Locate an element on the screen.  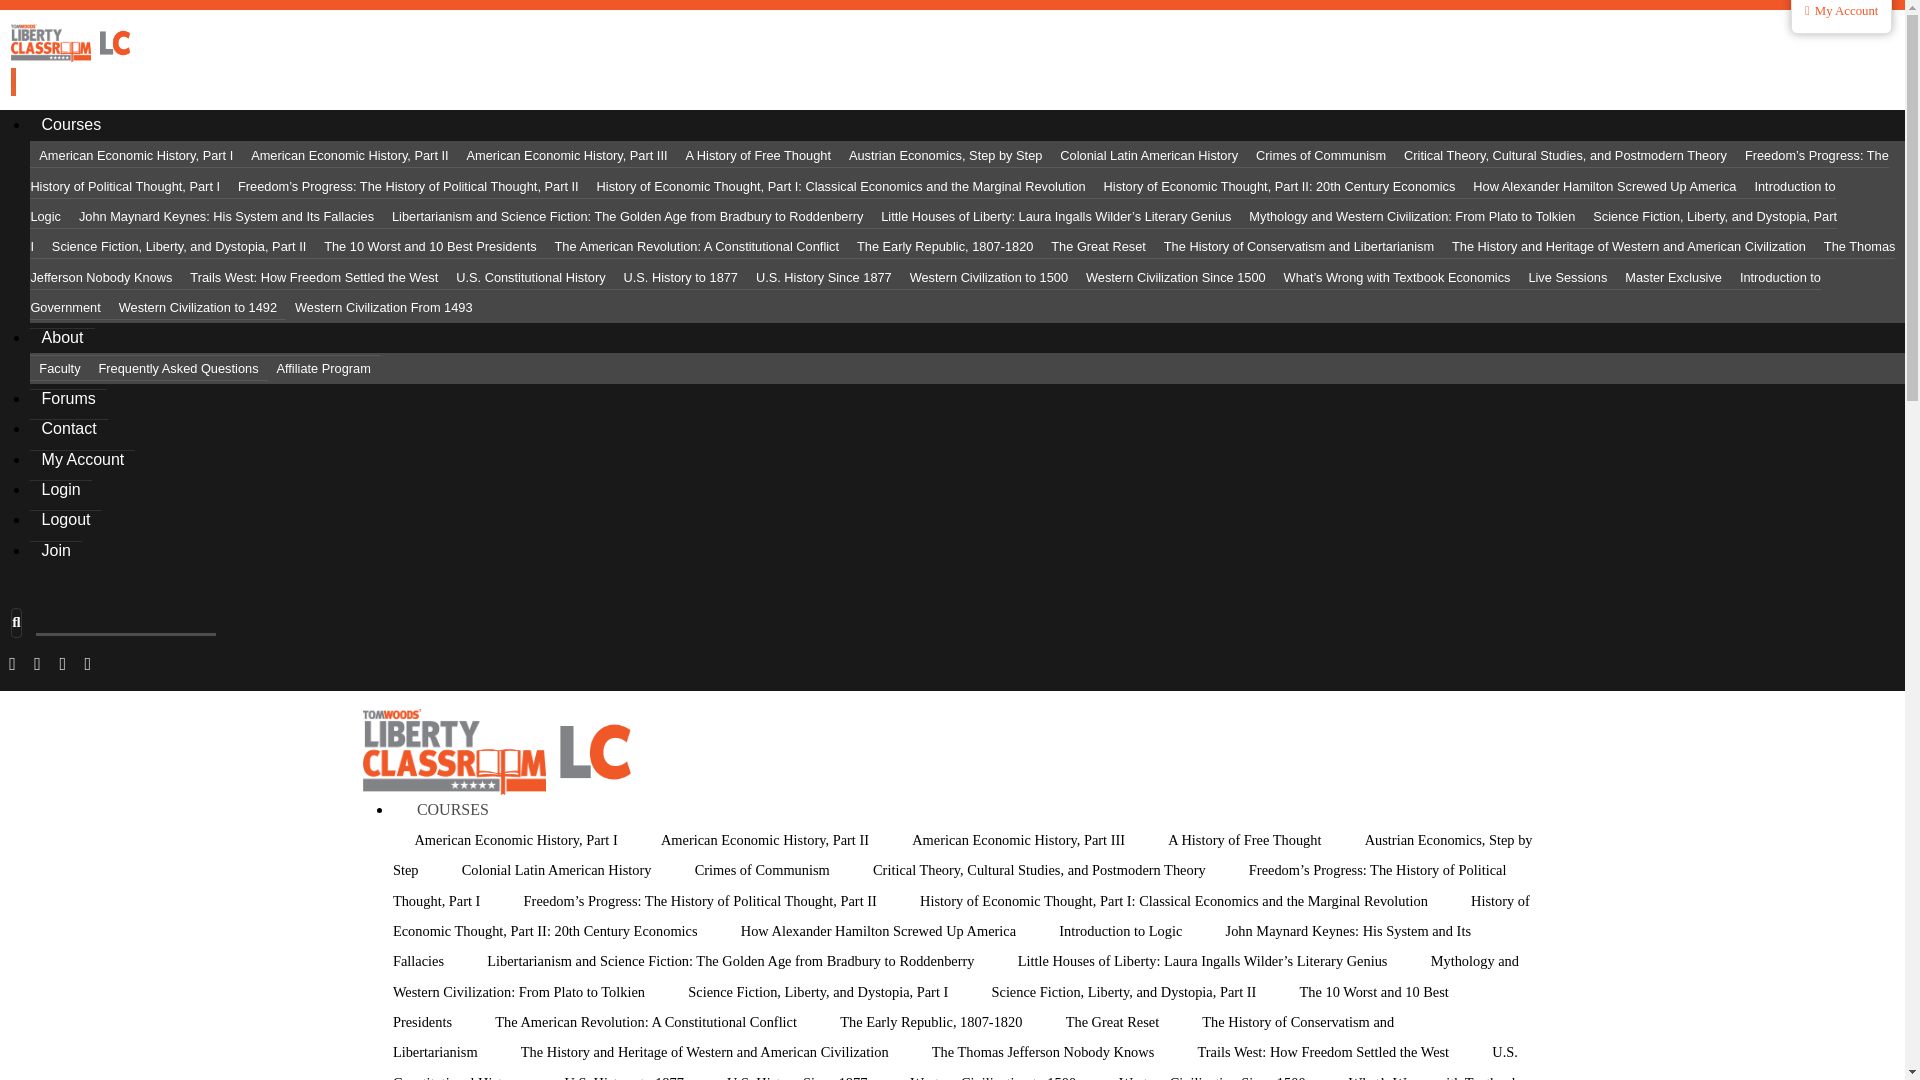
American Economic History, Part II is located at coordinates (348, 155).